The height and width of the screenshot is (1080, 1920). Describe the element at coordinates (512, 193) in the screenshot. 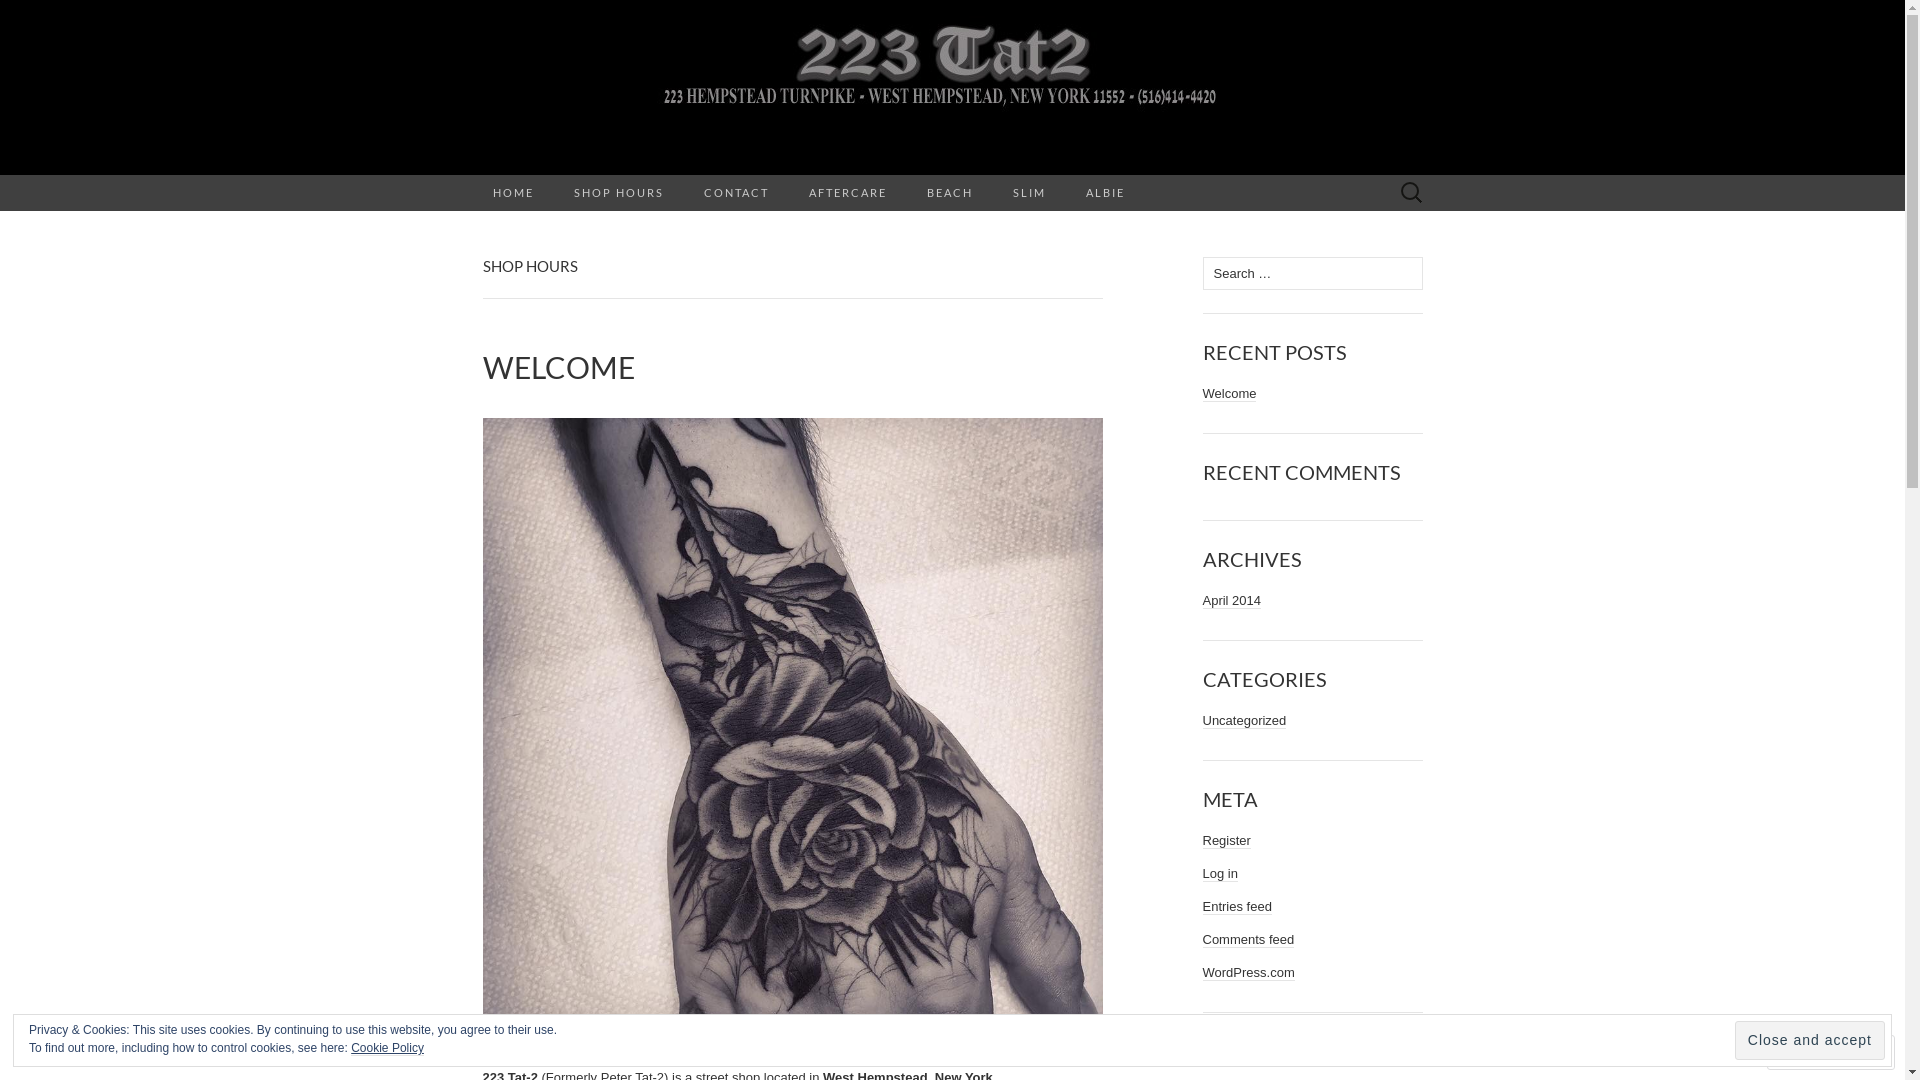

I see `HOME` at that location.